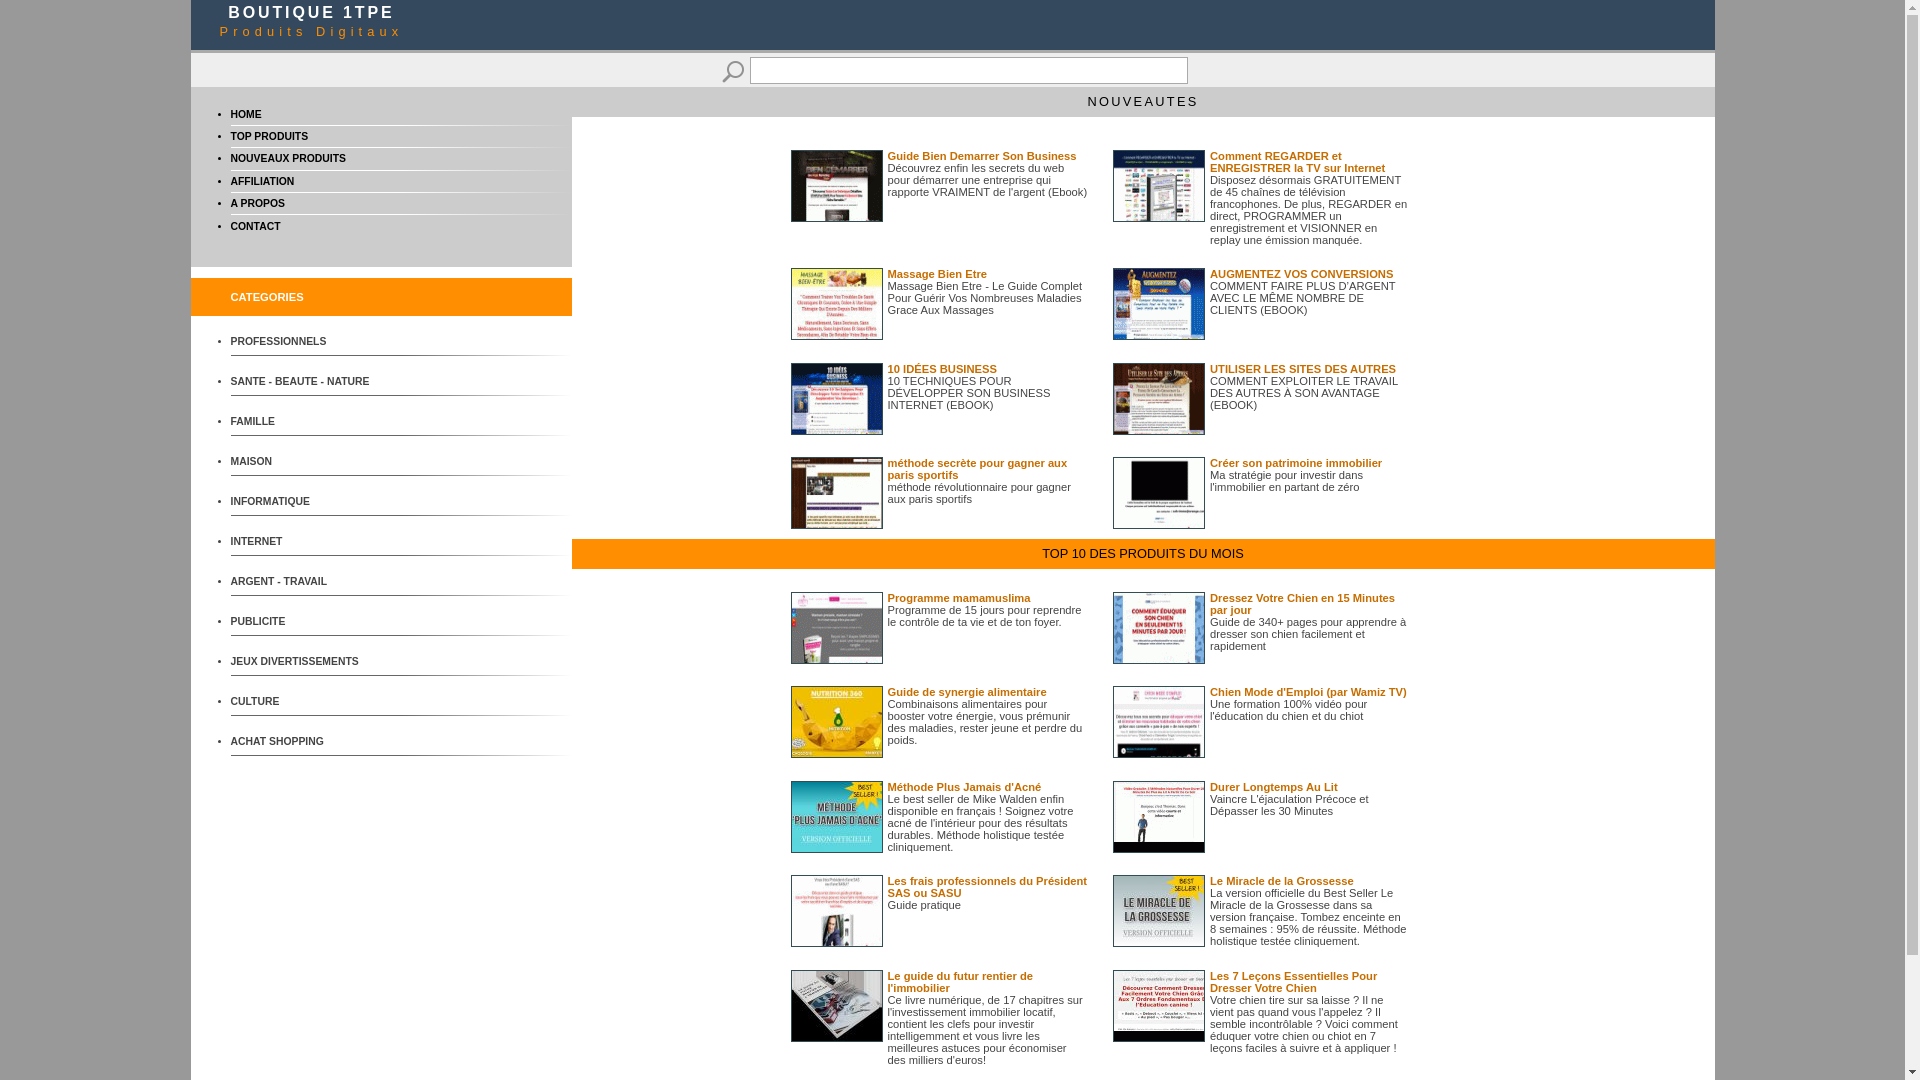 The height and width of the screenshot is (1080, 1920). I want to click on Durer Longtemps Au Lit, so click(1274, 787).